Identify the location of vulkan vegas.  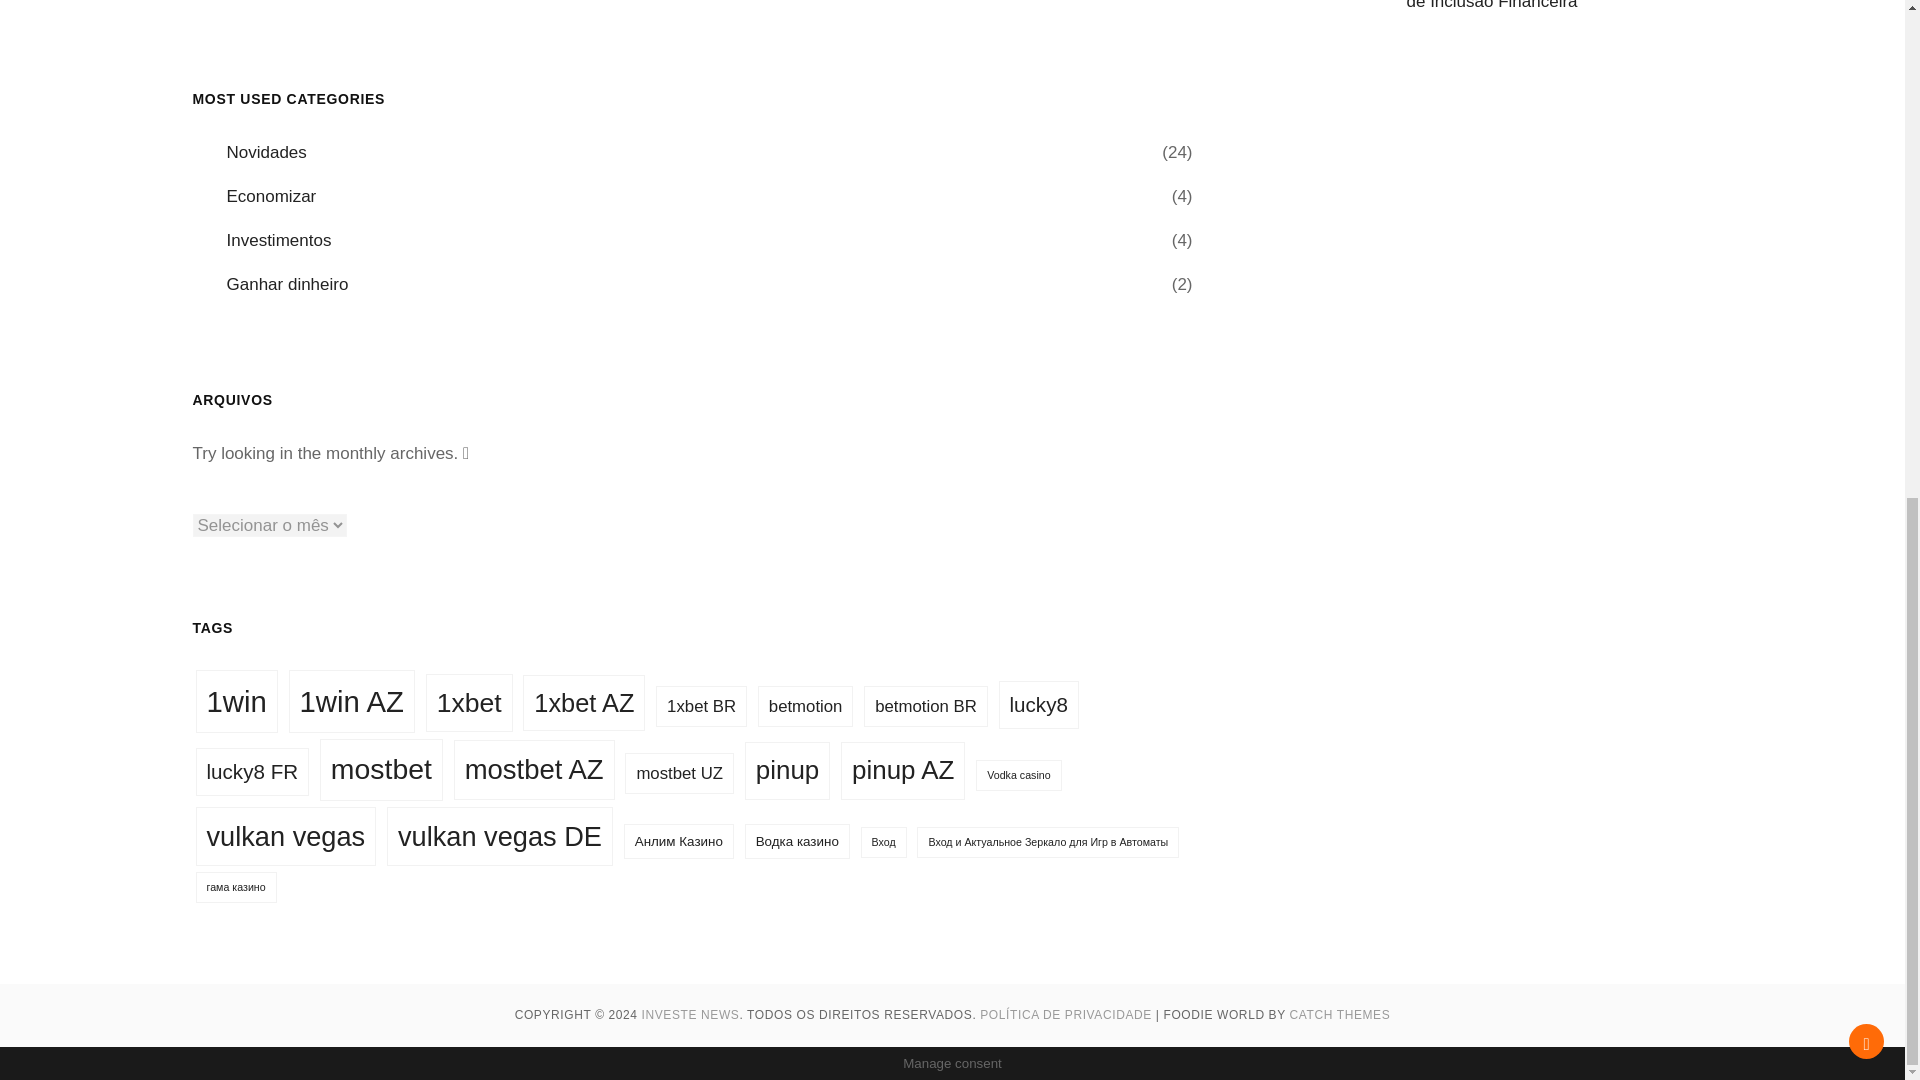
(286, 836).